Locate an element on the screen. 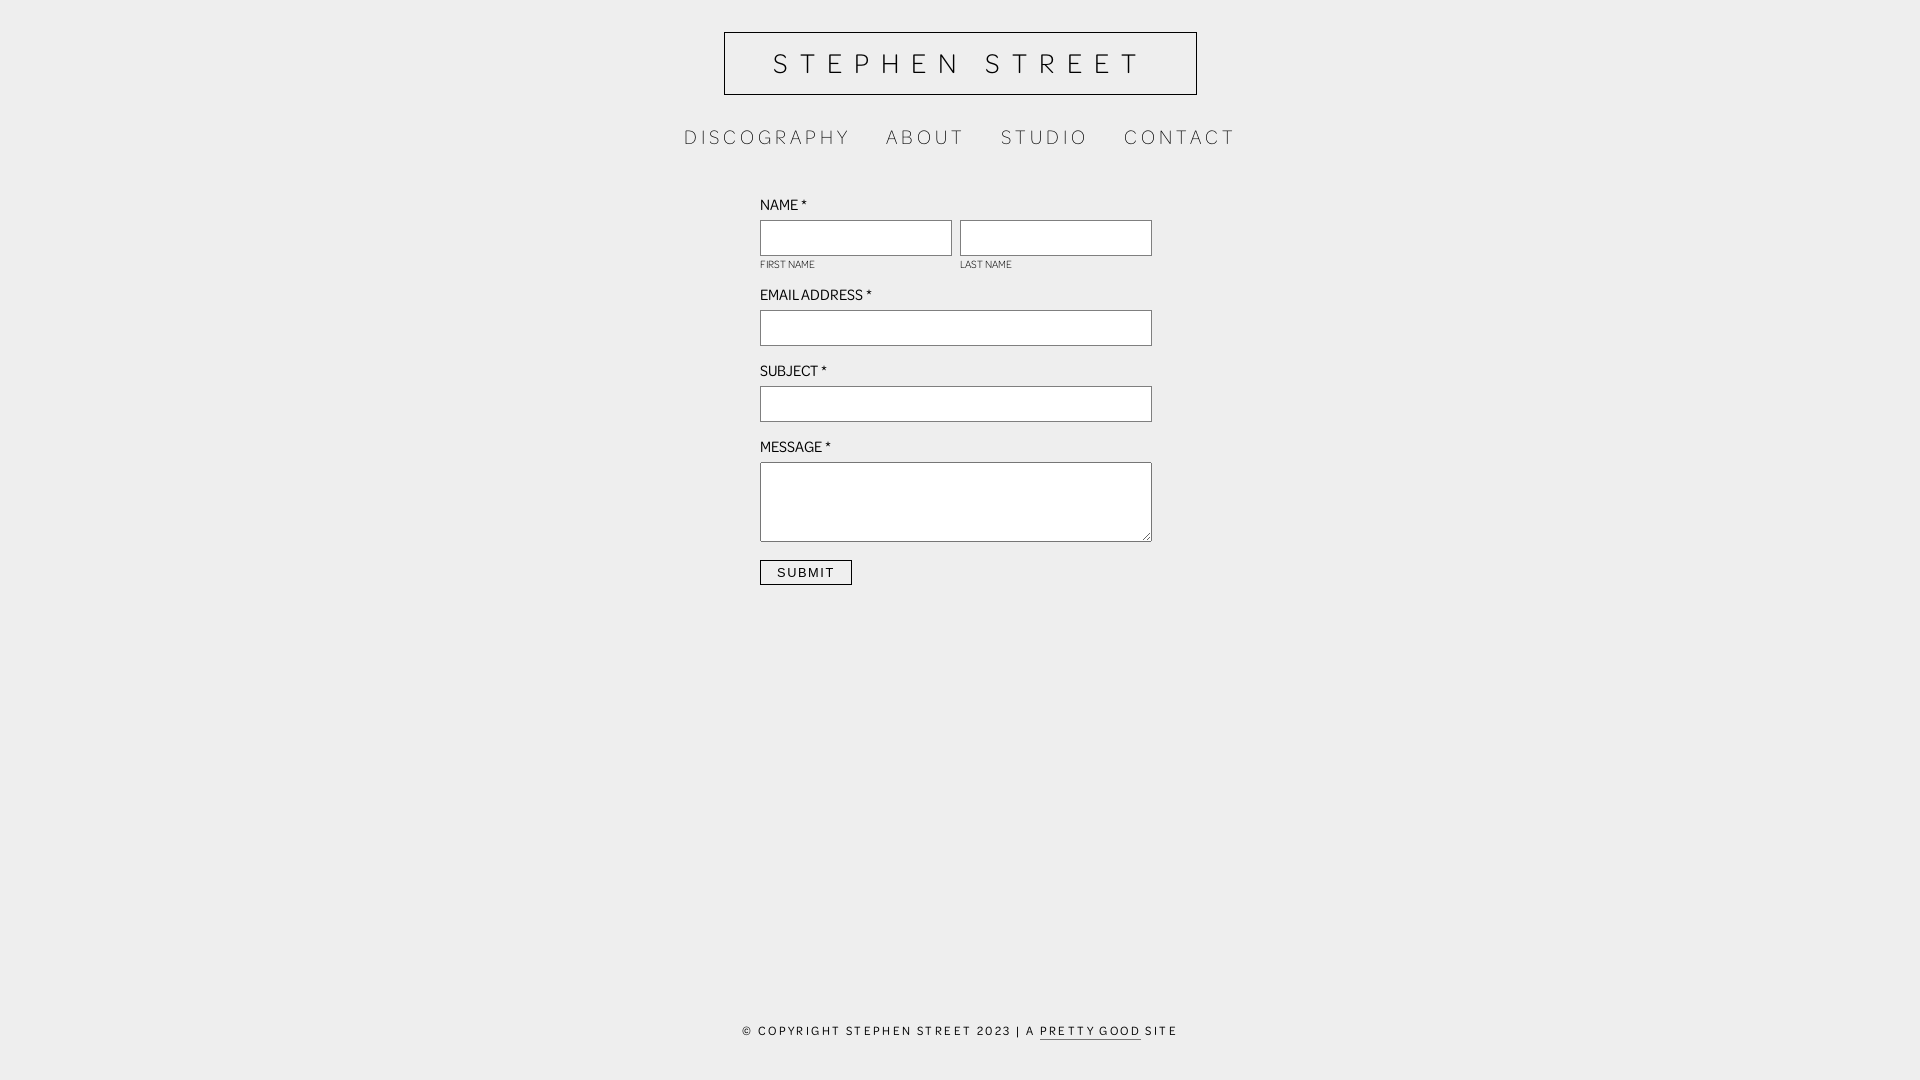 The image size is (1920, 1080). CONTACT is located at coordinates (1180, 136).